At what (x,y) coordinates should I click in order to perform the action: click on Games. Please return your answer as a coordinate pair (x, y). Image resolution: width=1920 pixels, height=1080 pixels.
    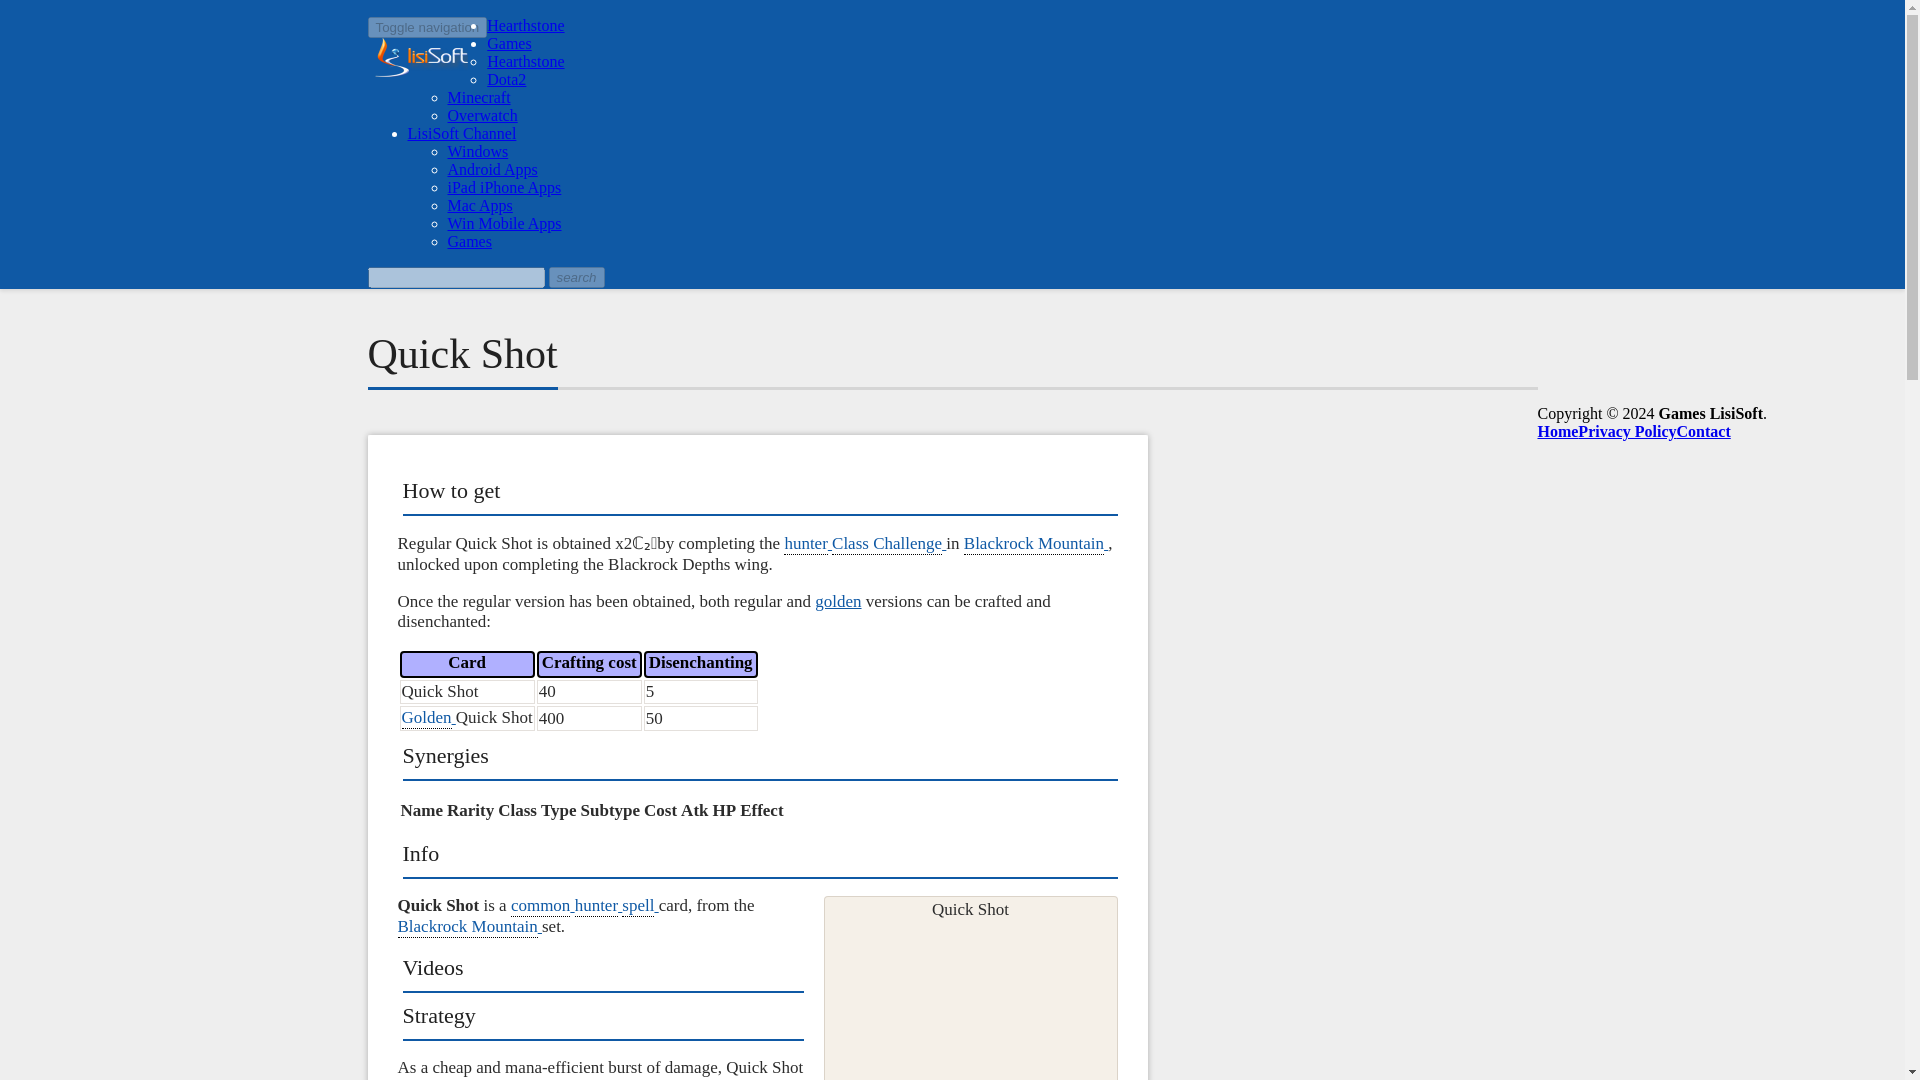
    Looking at the image, I should click on (469, 241).